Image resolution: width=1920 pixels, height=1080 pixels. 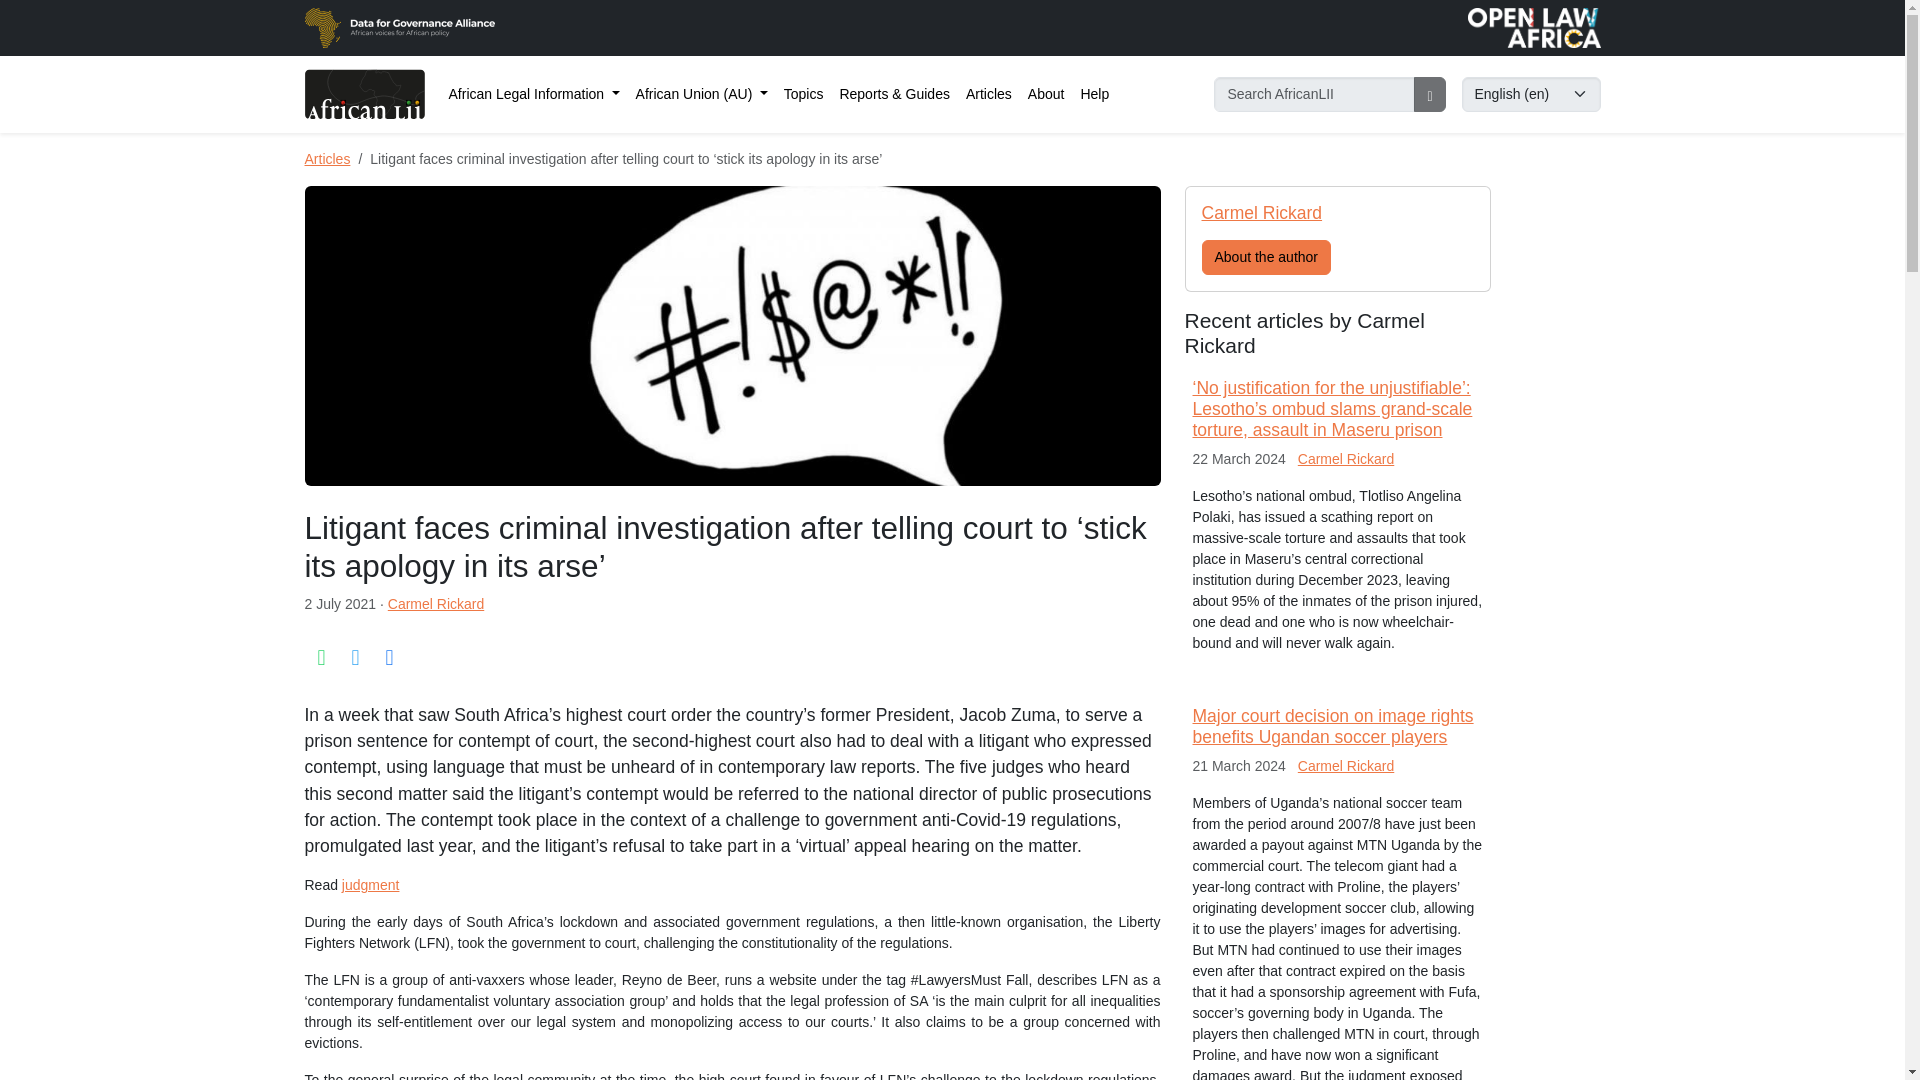 I want to click on Carmel Rickard, so click(x=435, y=604).